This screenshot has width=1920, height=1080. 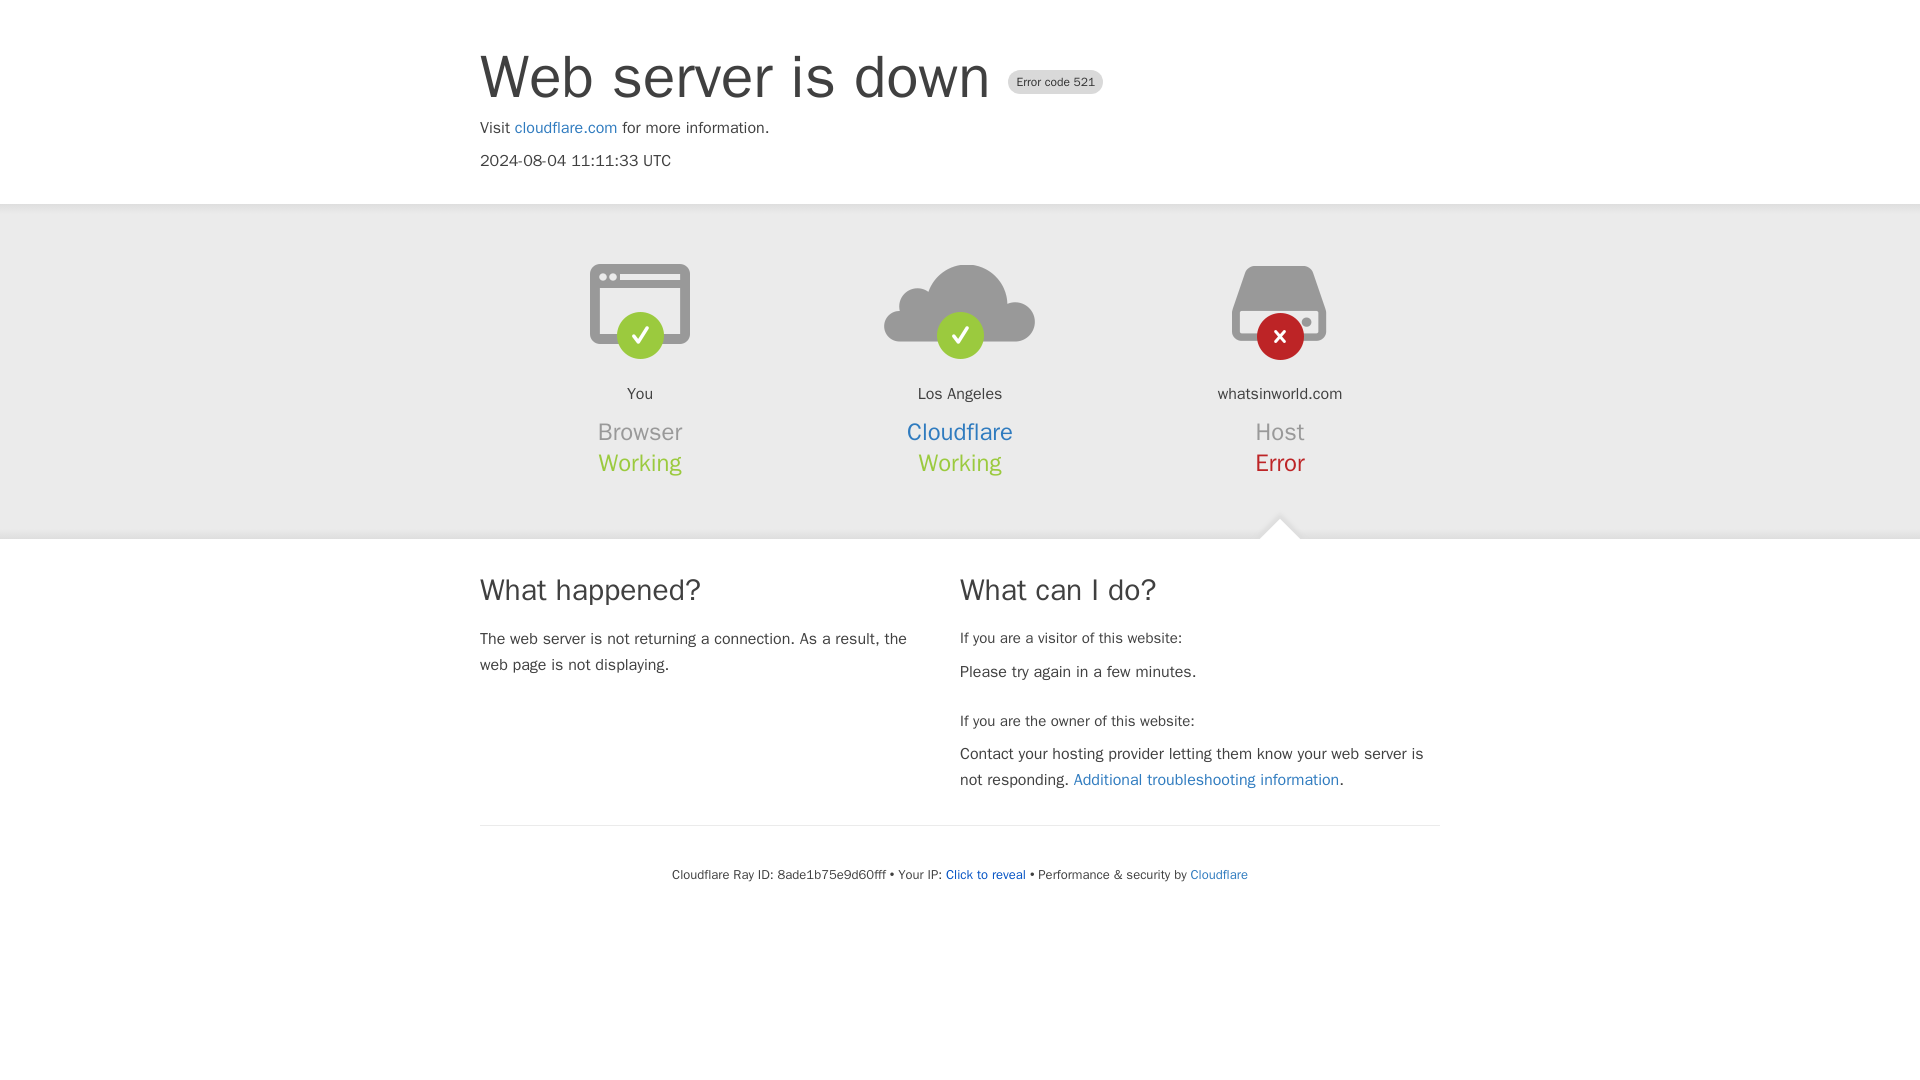 What do you see at coordinates (1219, 874) in the screenshot?
I see `Cloudflare` at bounding box center [1219, 874].